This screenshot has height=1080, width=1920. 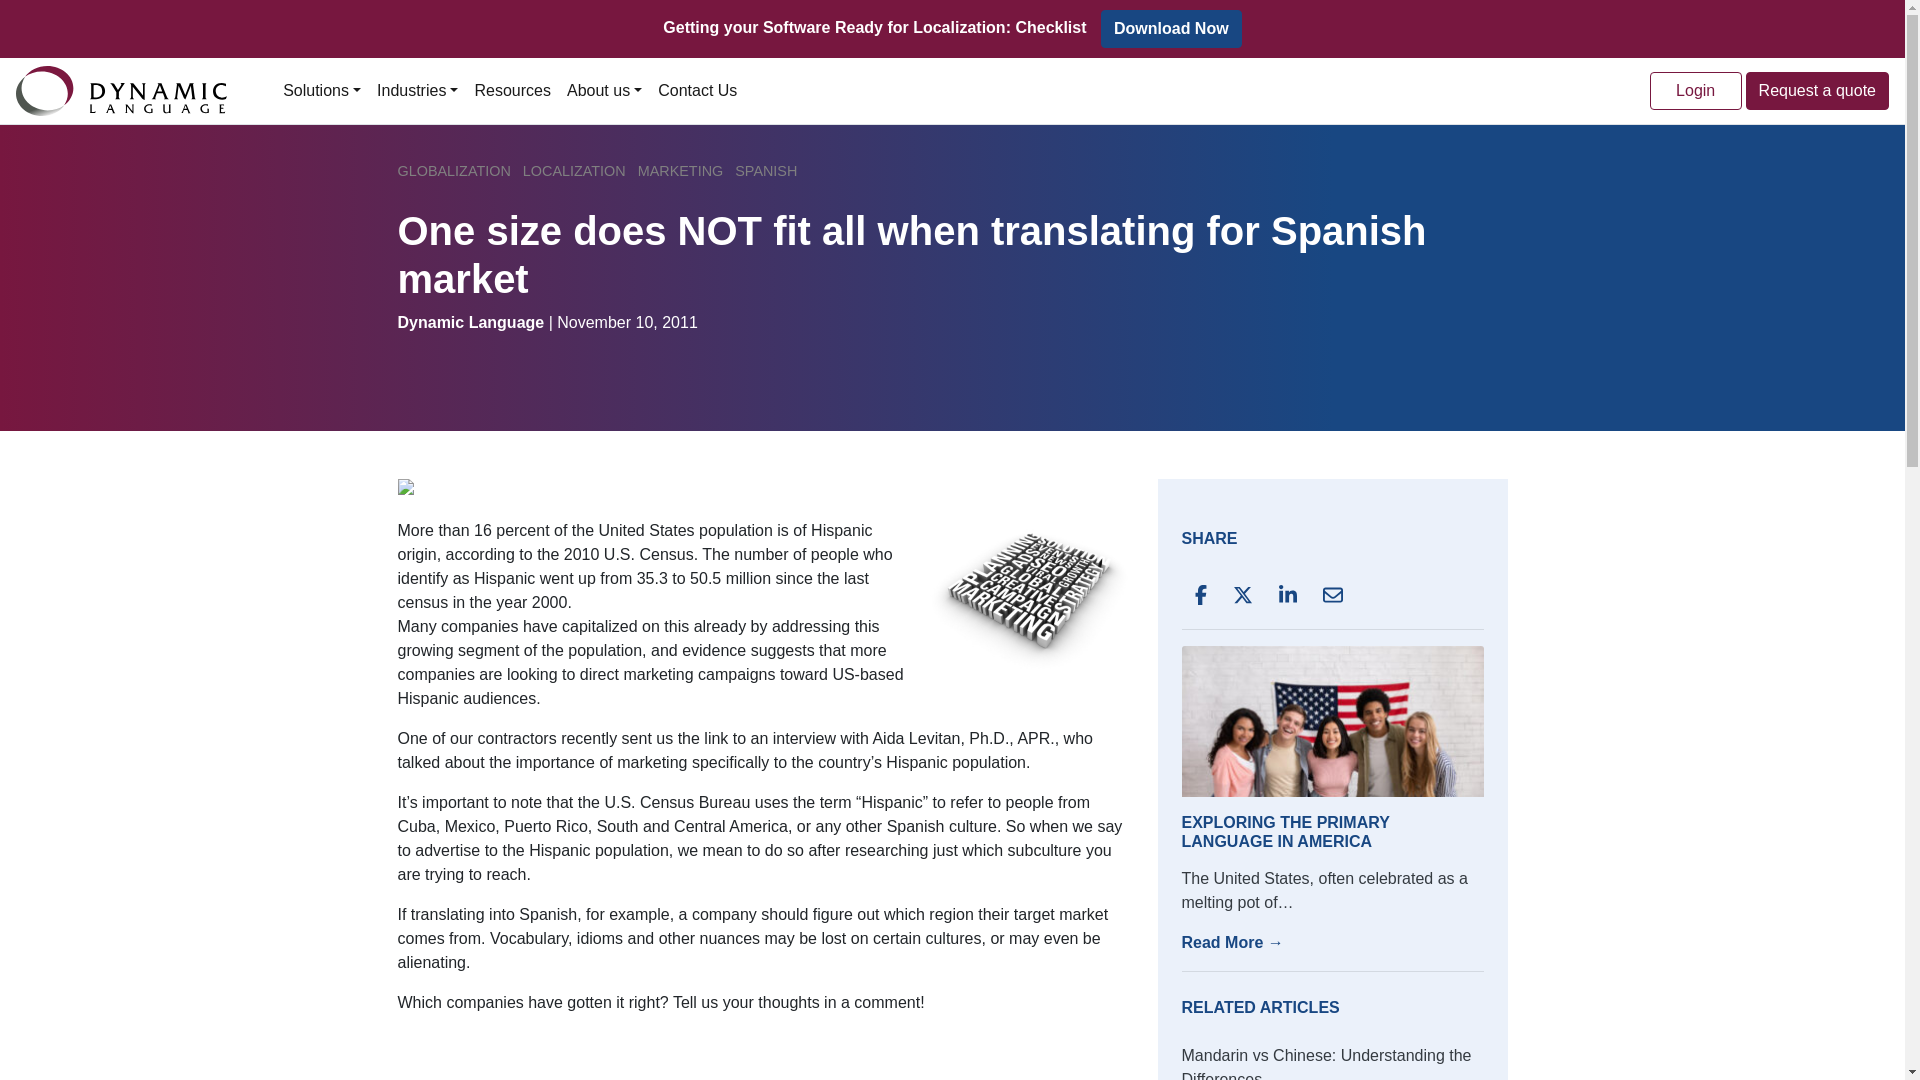 I want to click on    Login   , so click(x=1695, y=91).